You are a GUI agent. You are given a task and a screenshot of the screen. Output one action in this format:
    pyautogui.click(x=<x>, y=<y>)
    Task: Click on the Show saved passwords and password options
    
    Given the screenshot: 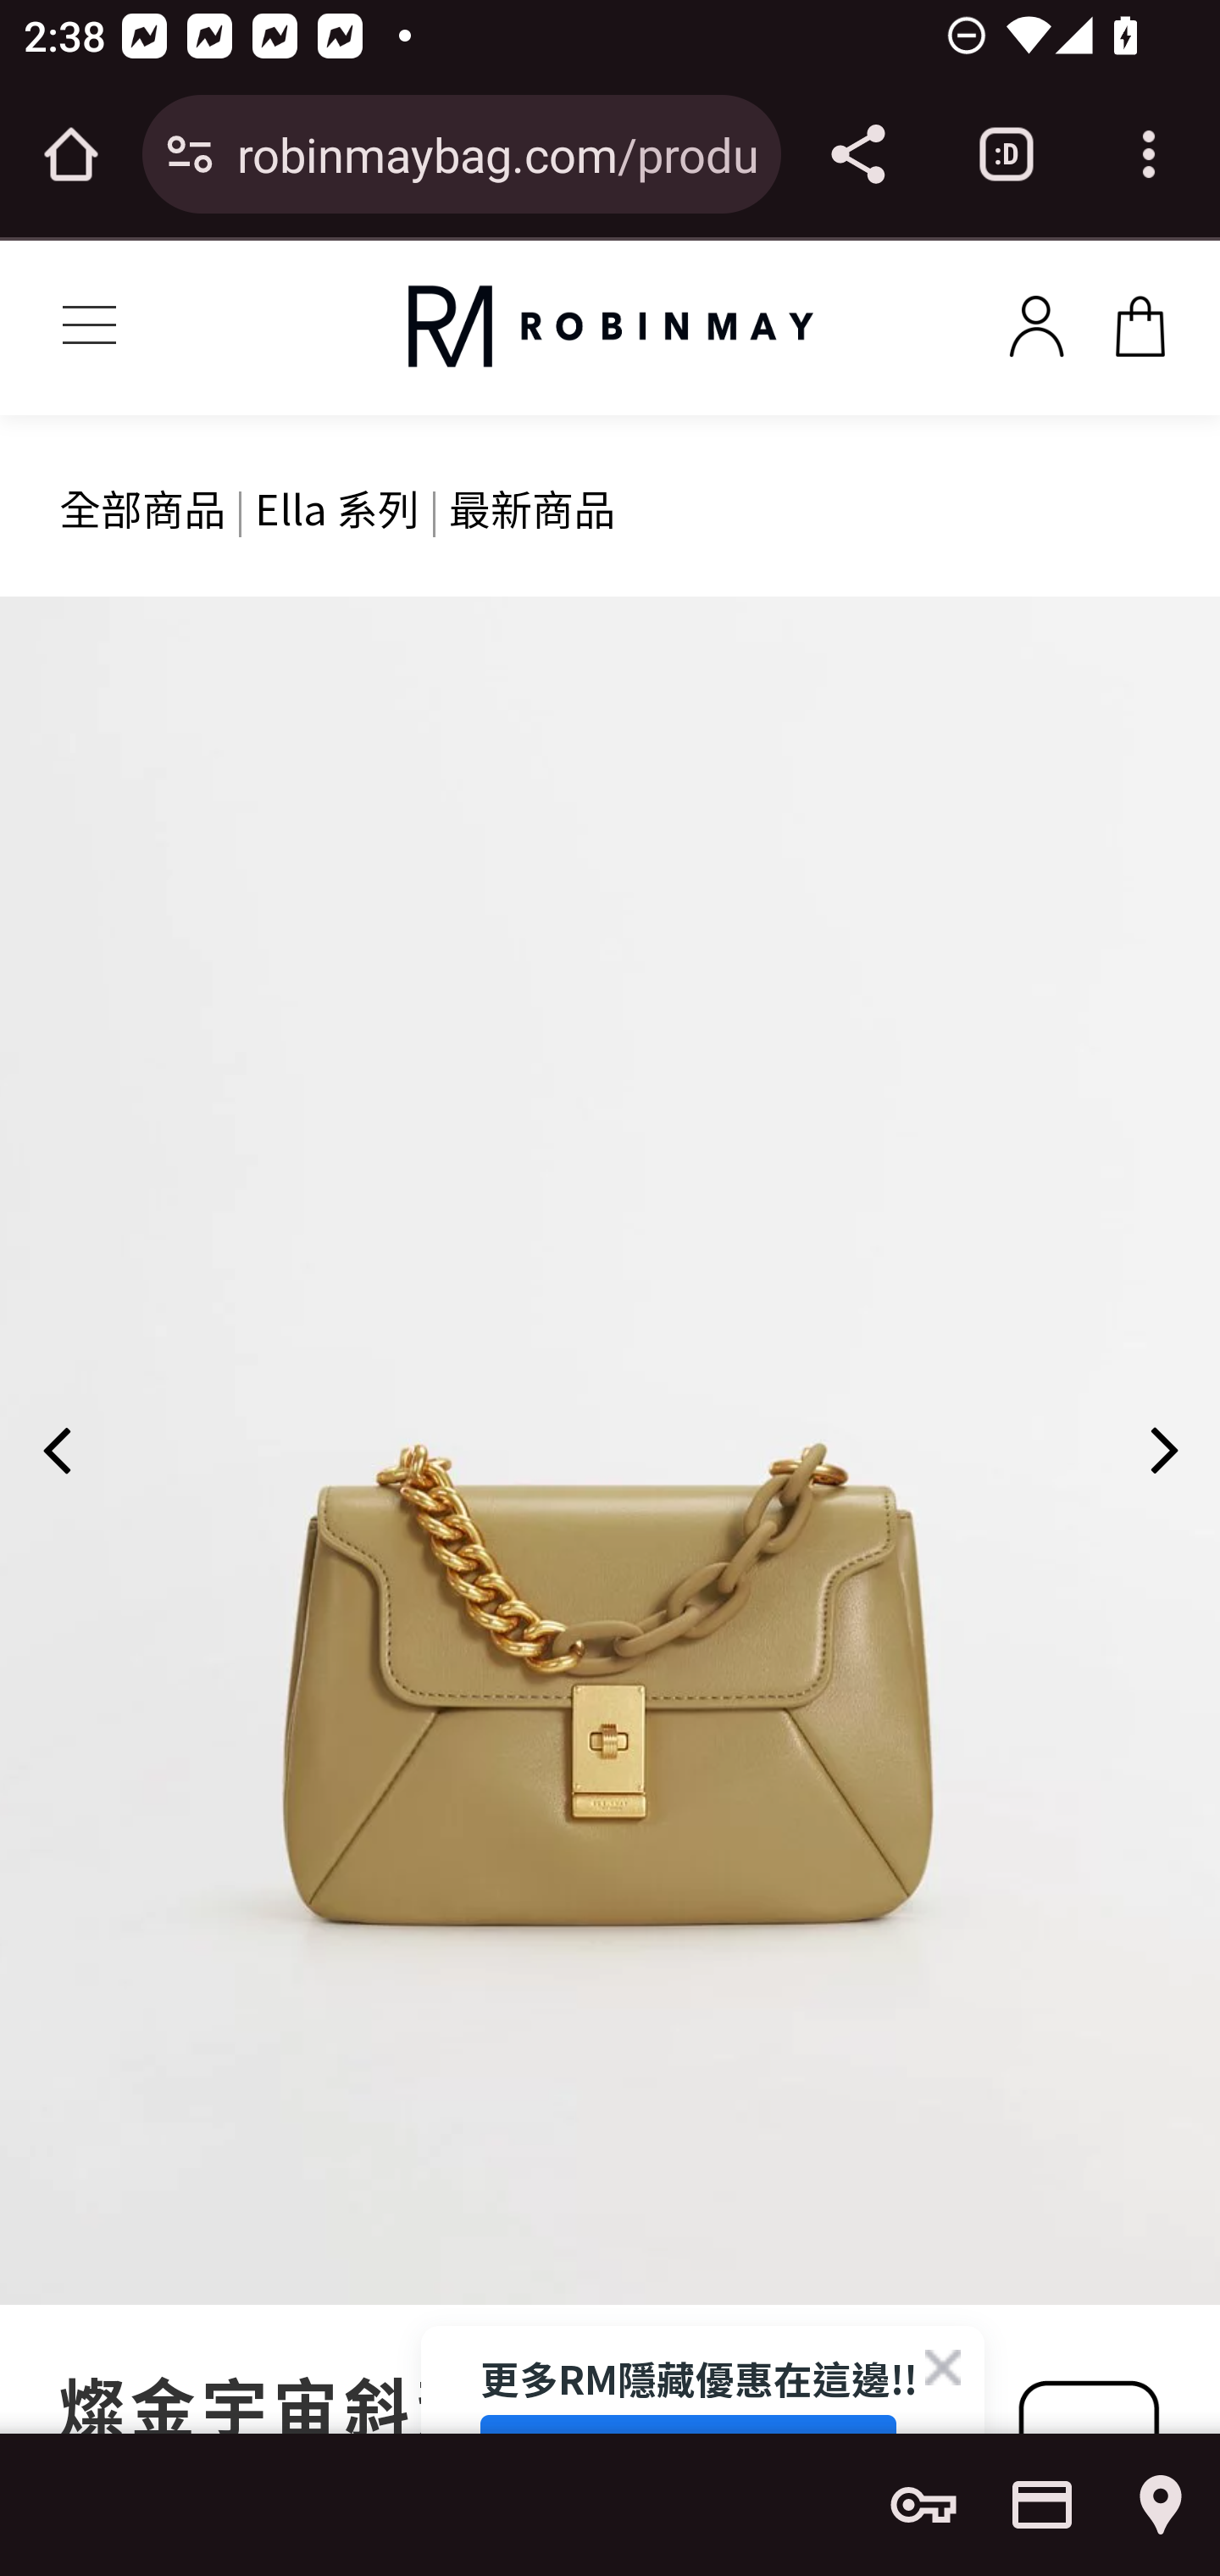 What is the action you would take?
    pyautogui.click(x=923, y=2505)
    